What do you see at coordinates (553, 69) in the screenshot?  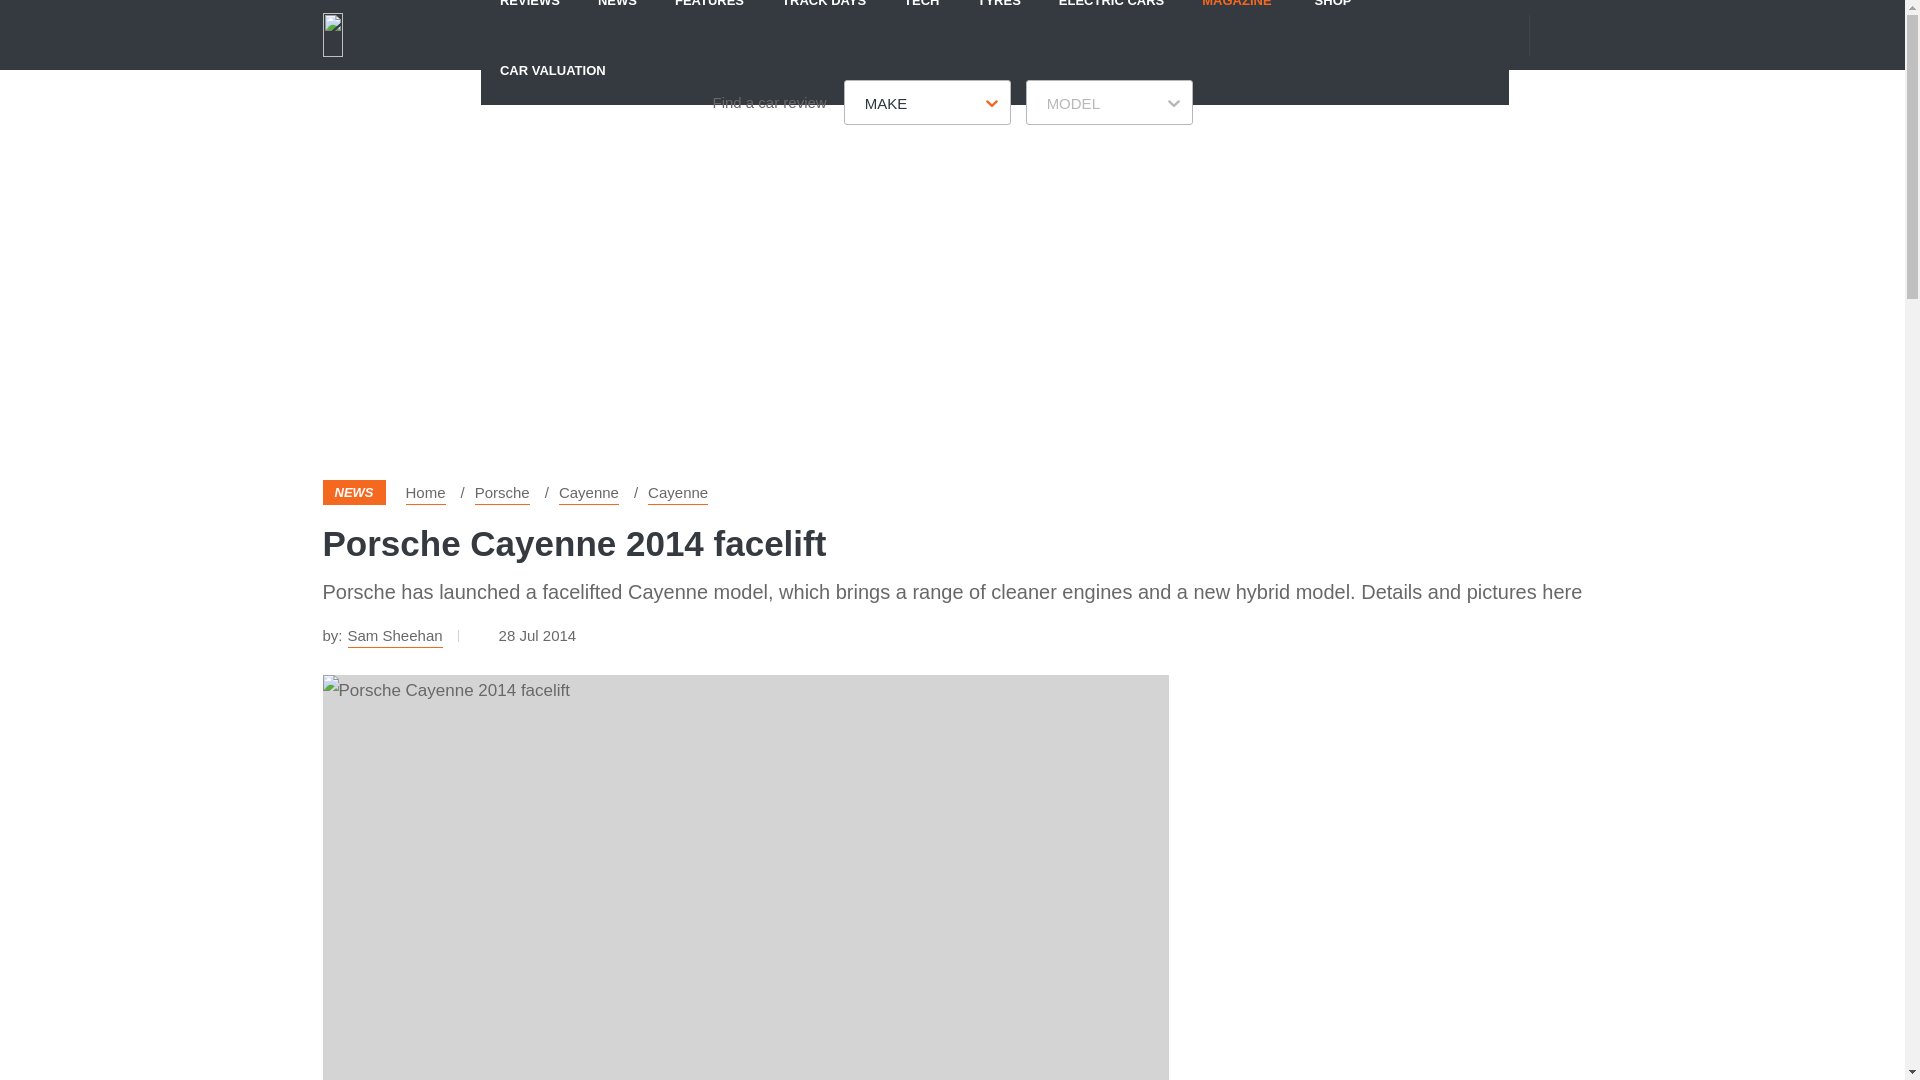 I see `CAR VALUATION` at bounding box center [553, 69].